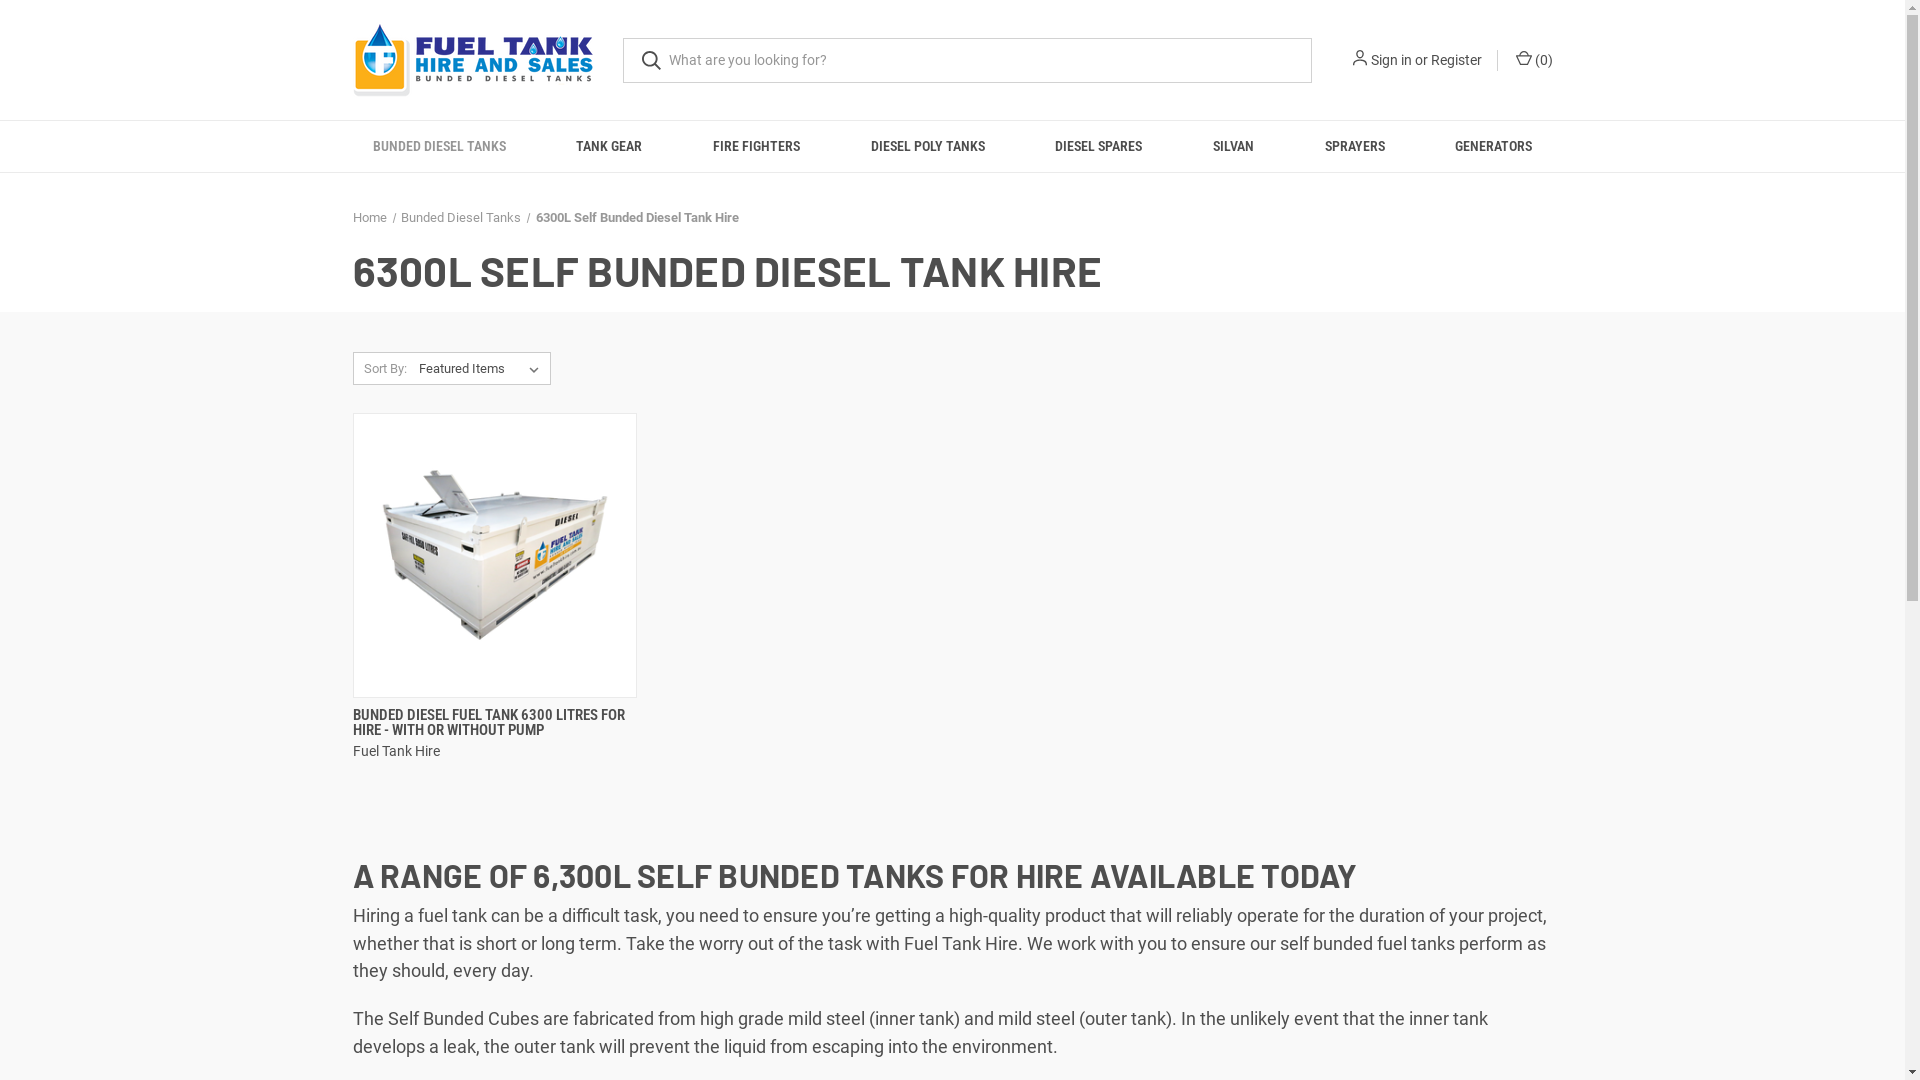 This screenshot has height=1080, width=1920. What do you see at coordinates (461, 218) in the screenshot?
I see `Bunded Diesel Tanks` at bounding box center [461, 218].